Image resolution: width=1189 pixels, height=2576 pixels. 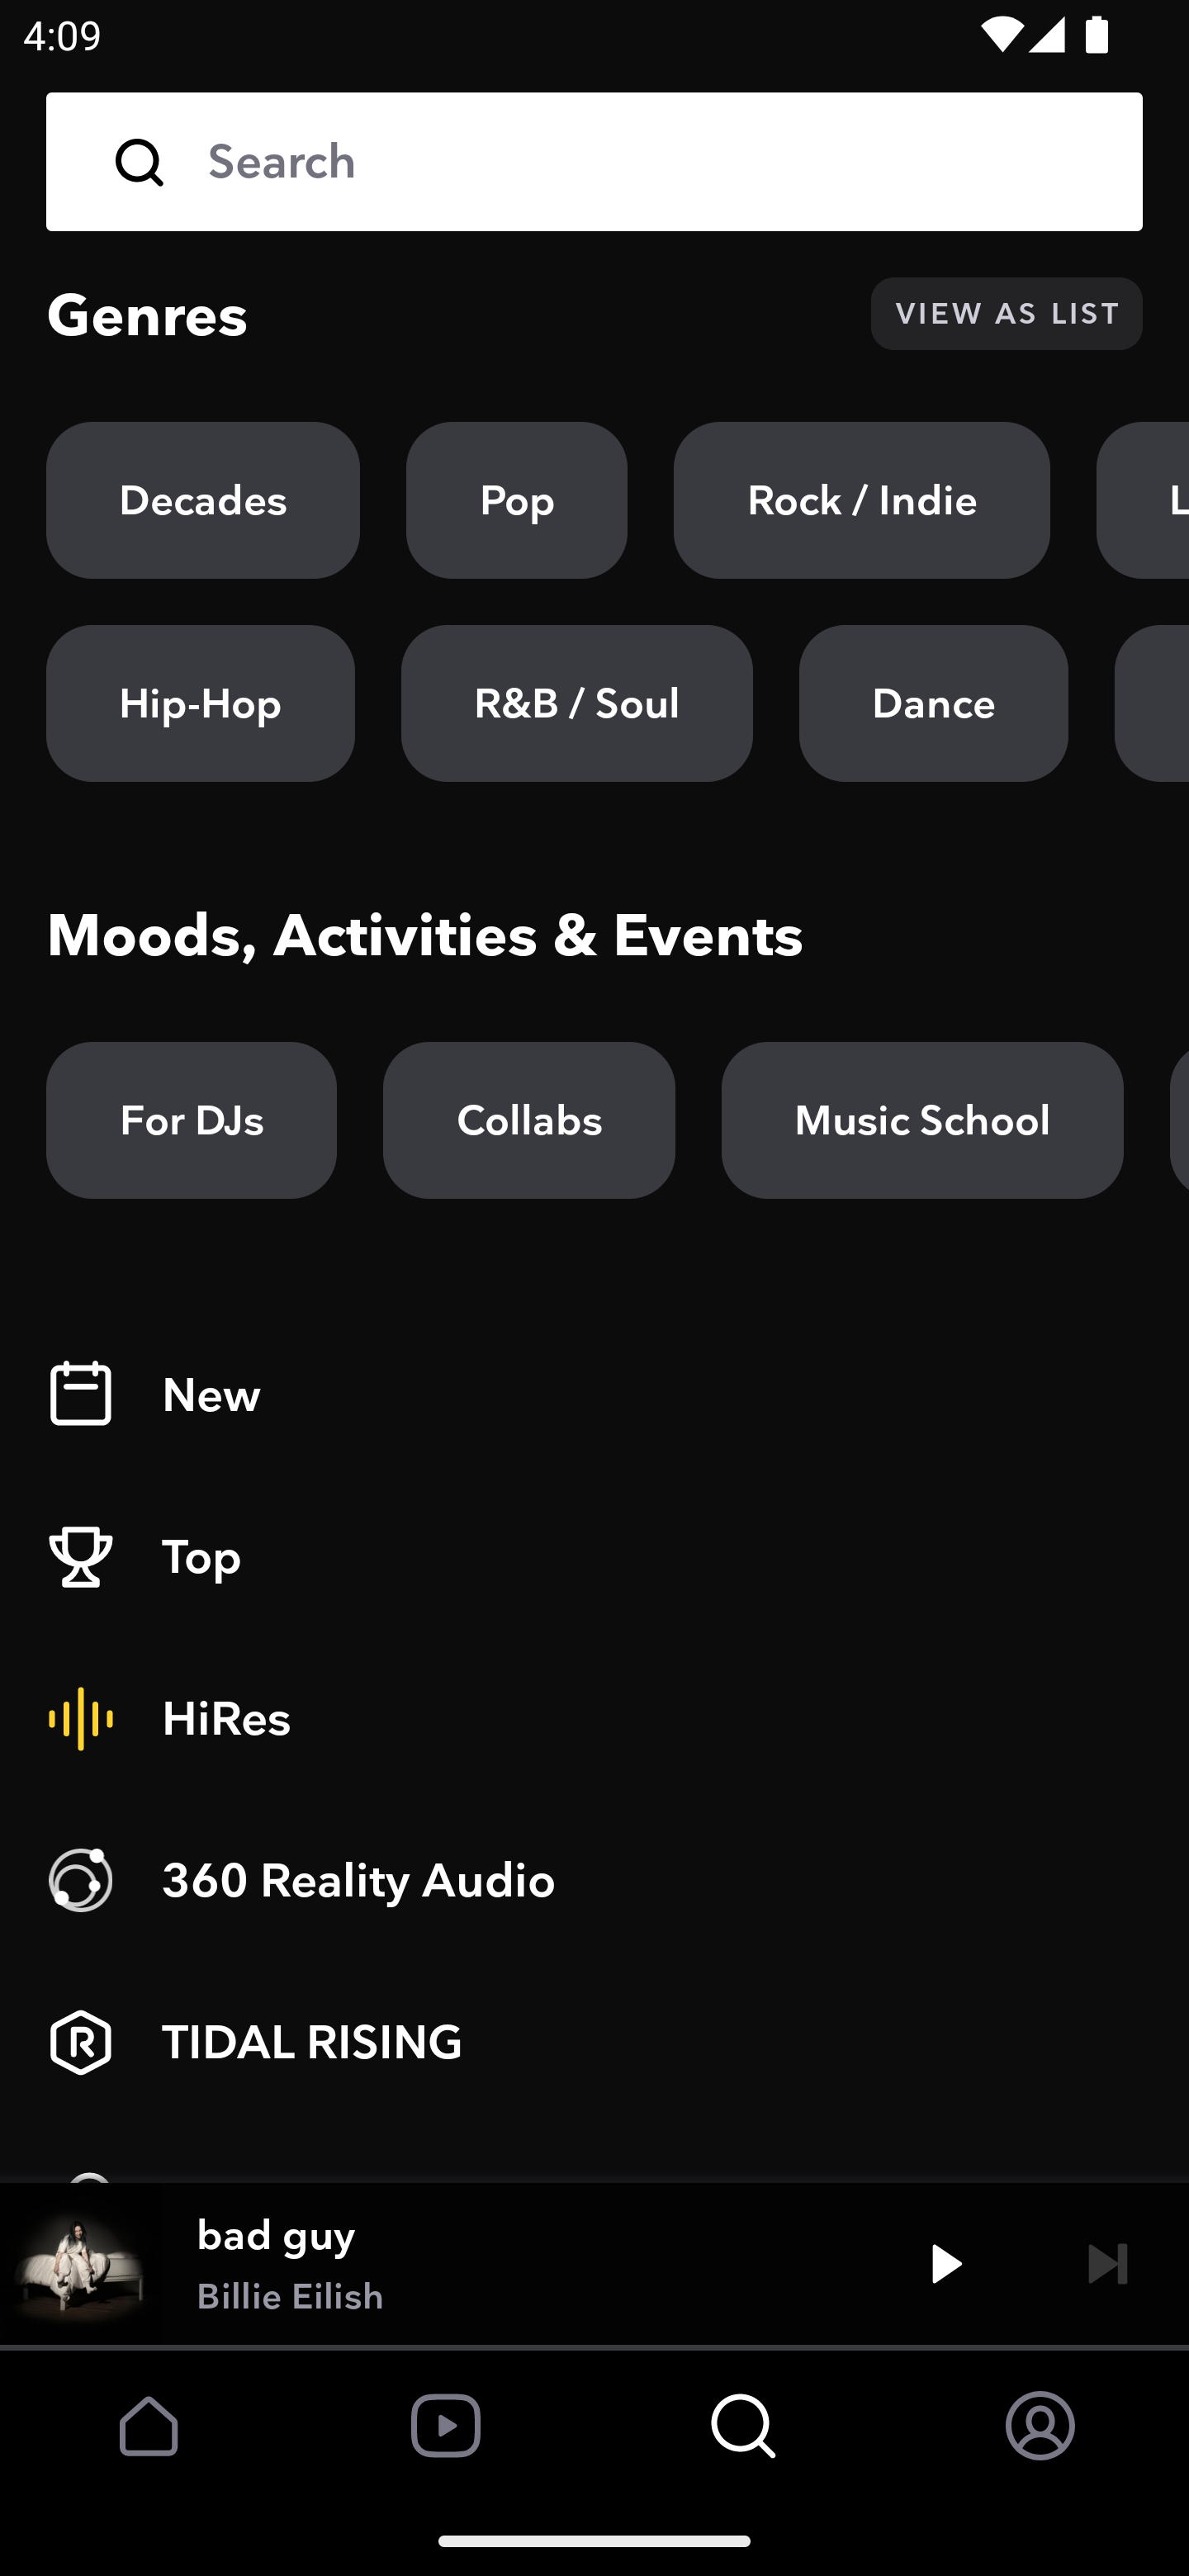 What do you see at coordinates (946, 2262) in the screenshot?
I see `Play` at bounding box center [946, 2262].